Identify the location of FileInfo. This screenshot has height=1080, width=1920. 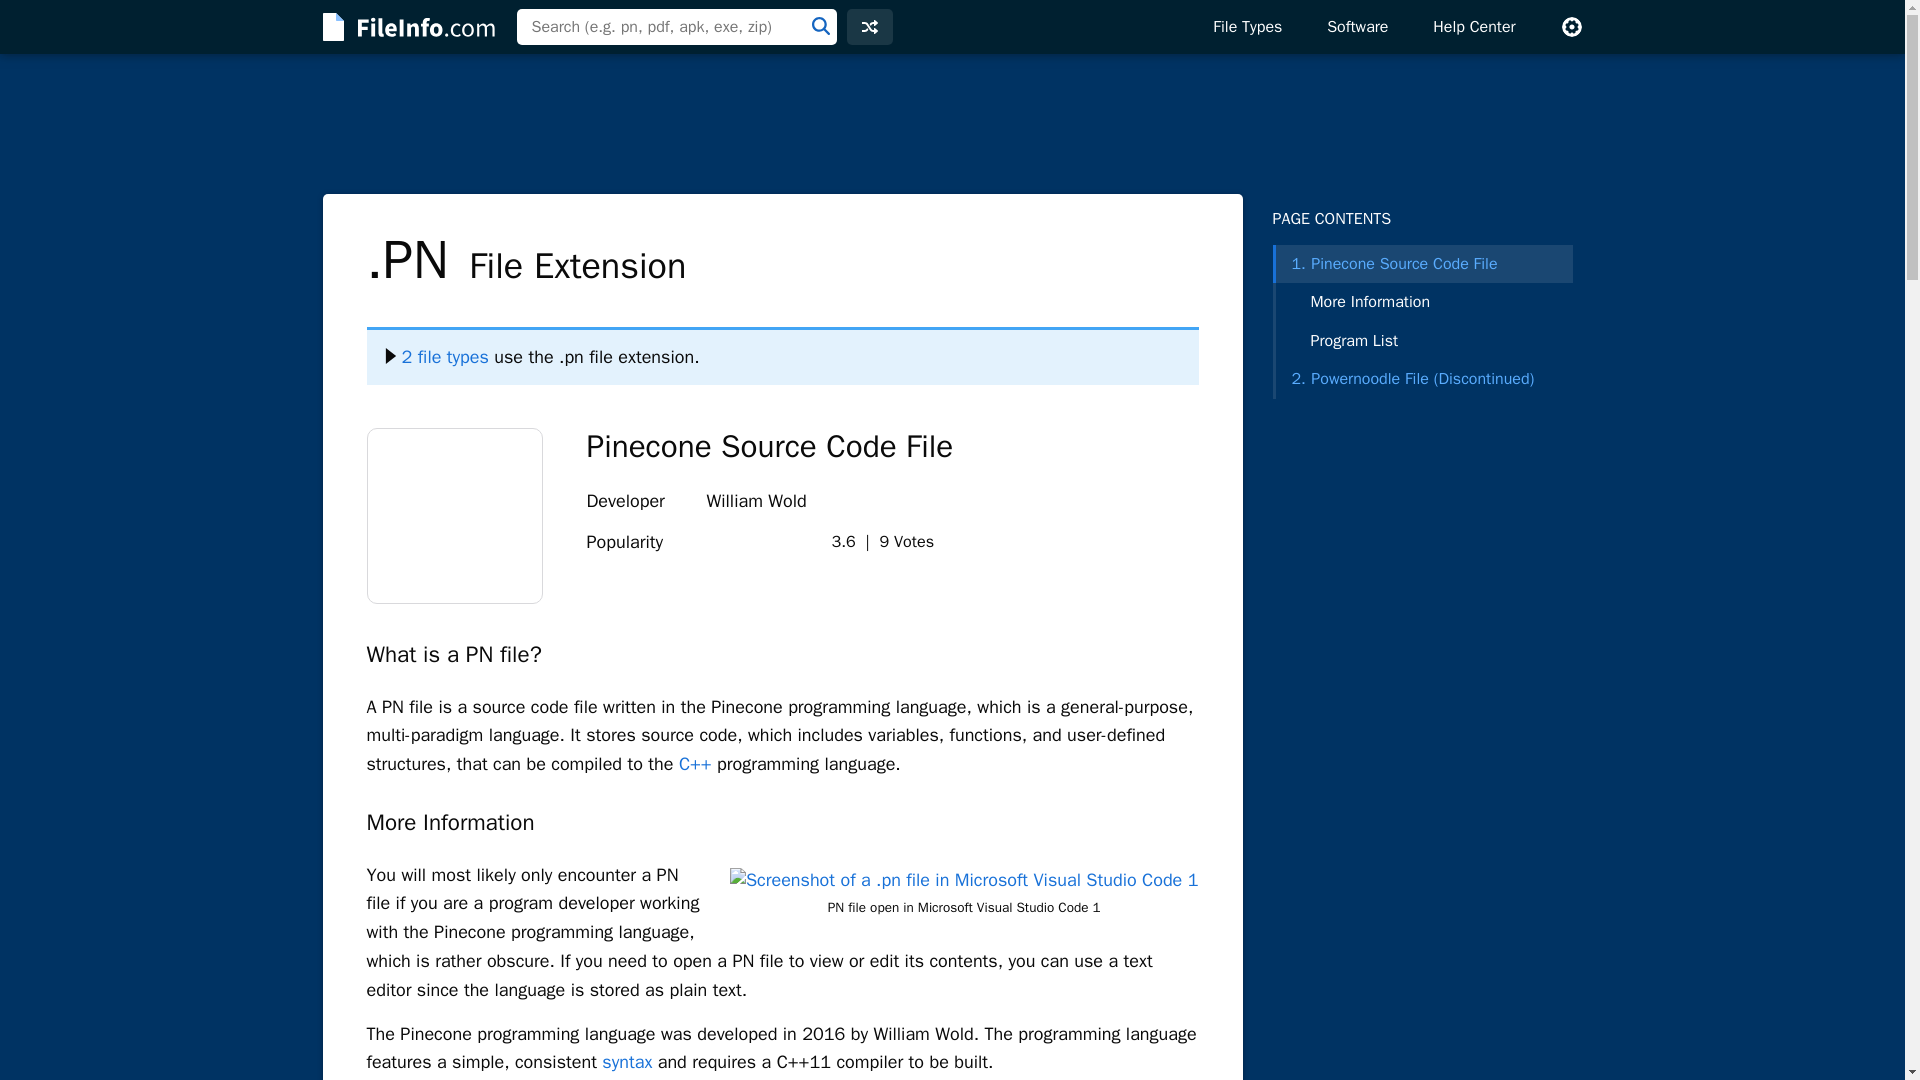
(406, 27).